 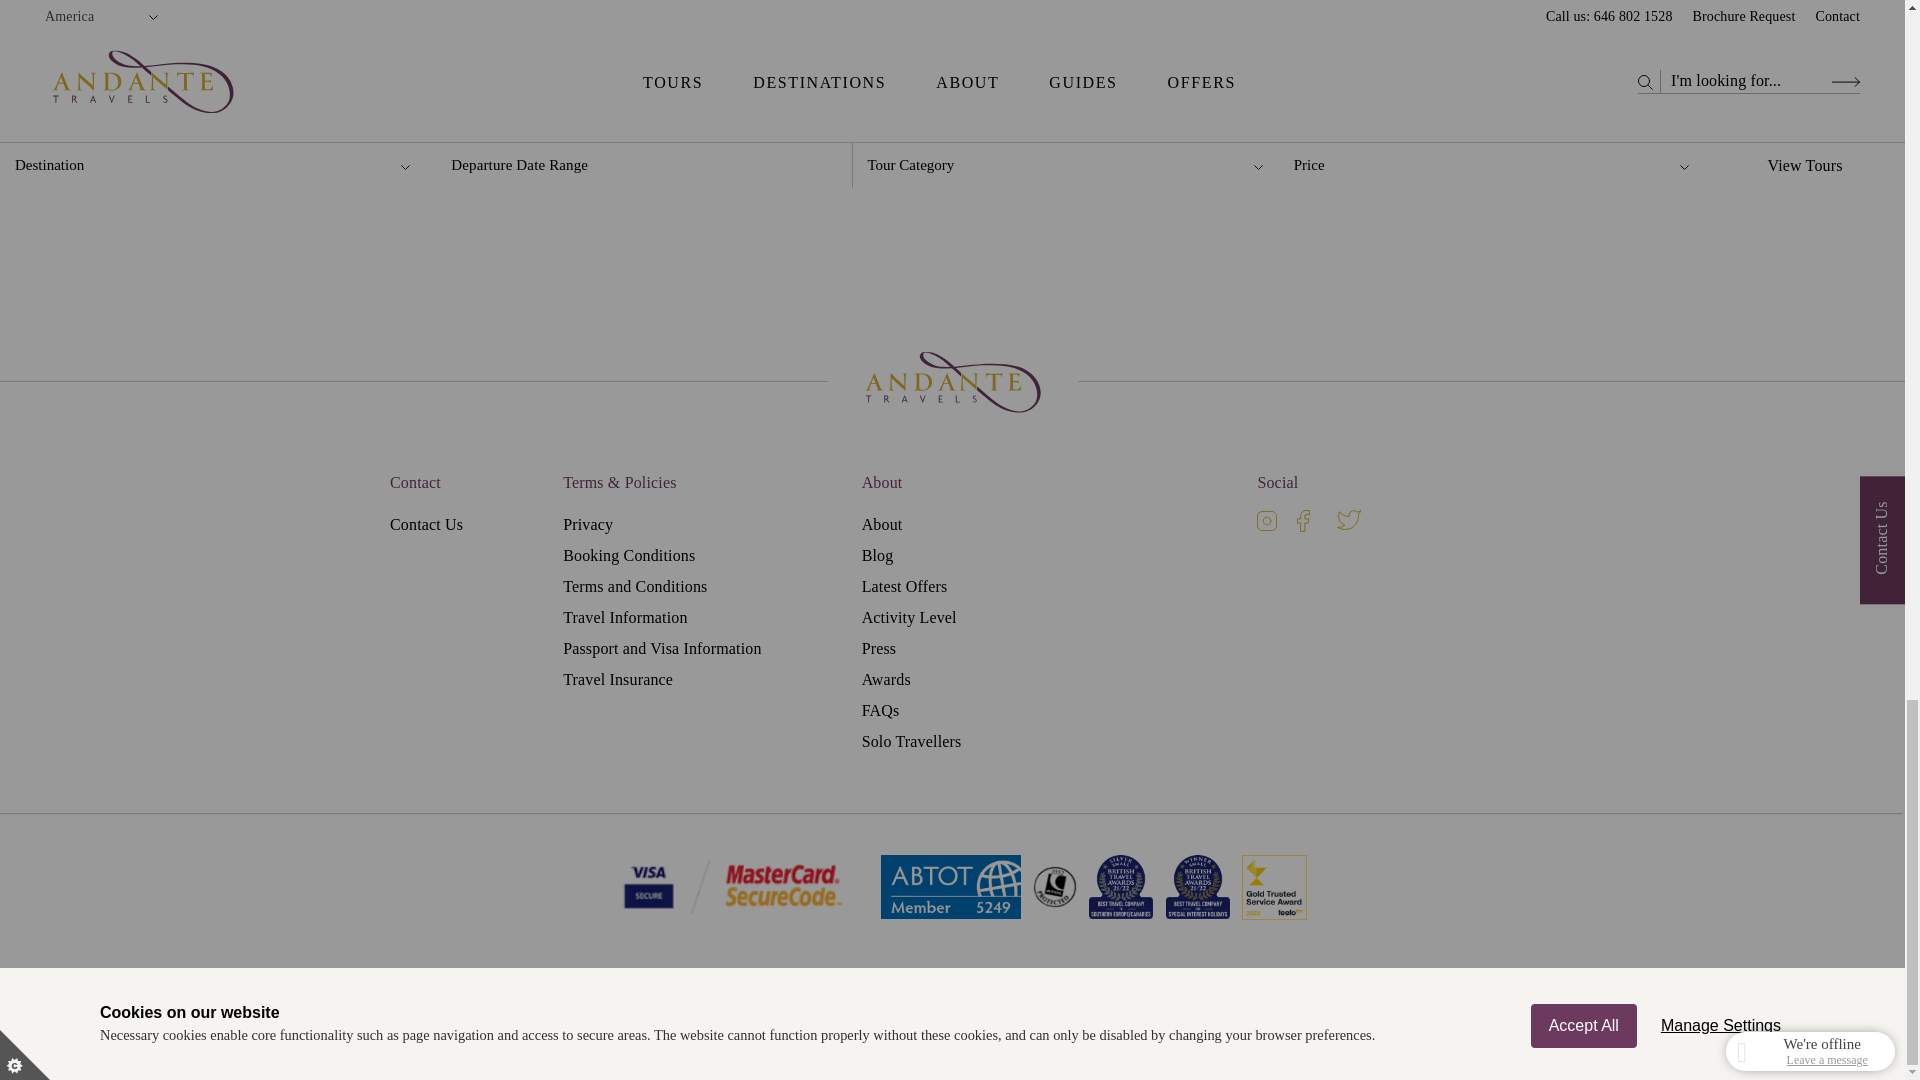 What do you see at coordinates (954, 100) in the screenshot?
I see `View Full Details` at bounding box center [954, 100].